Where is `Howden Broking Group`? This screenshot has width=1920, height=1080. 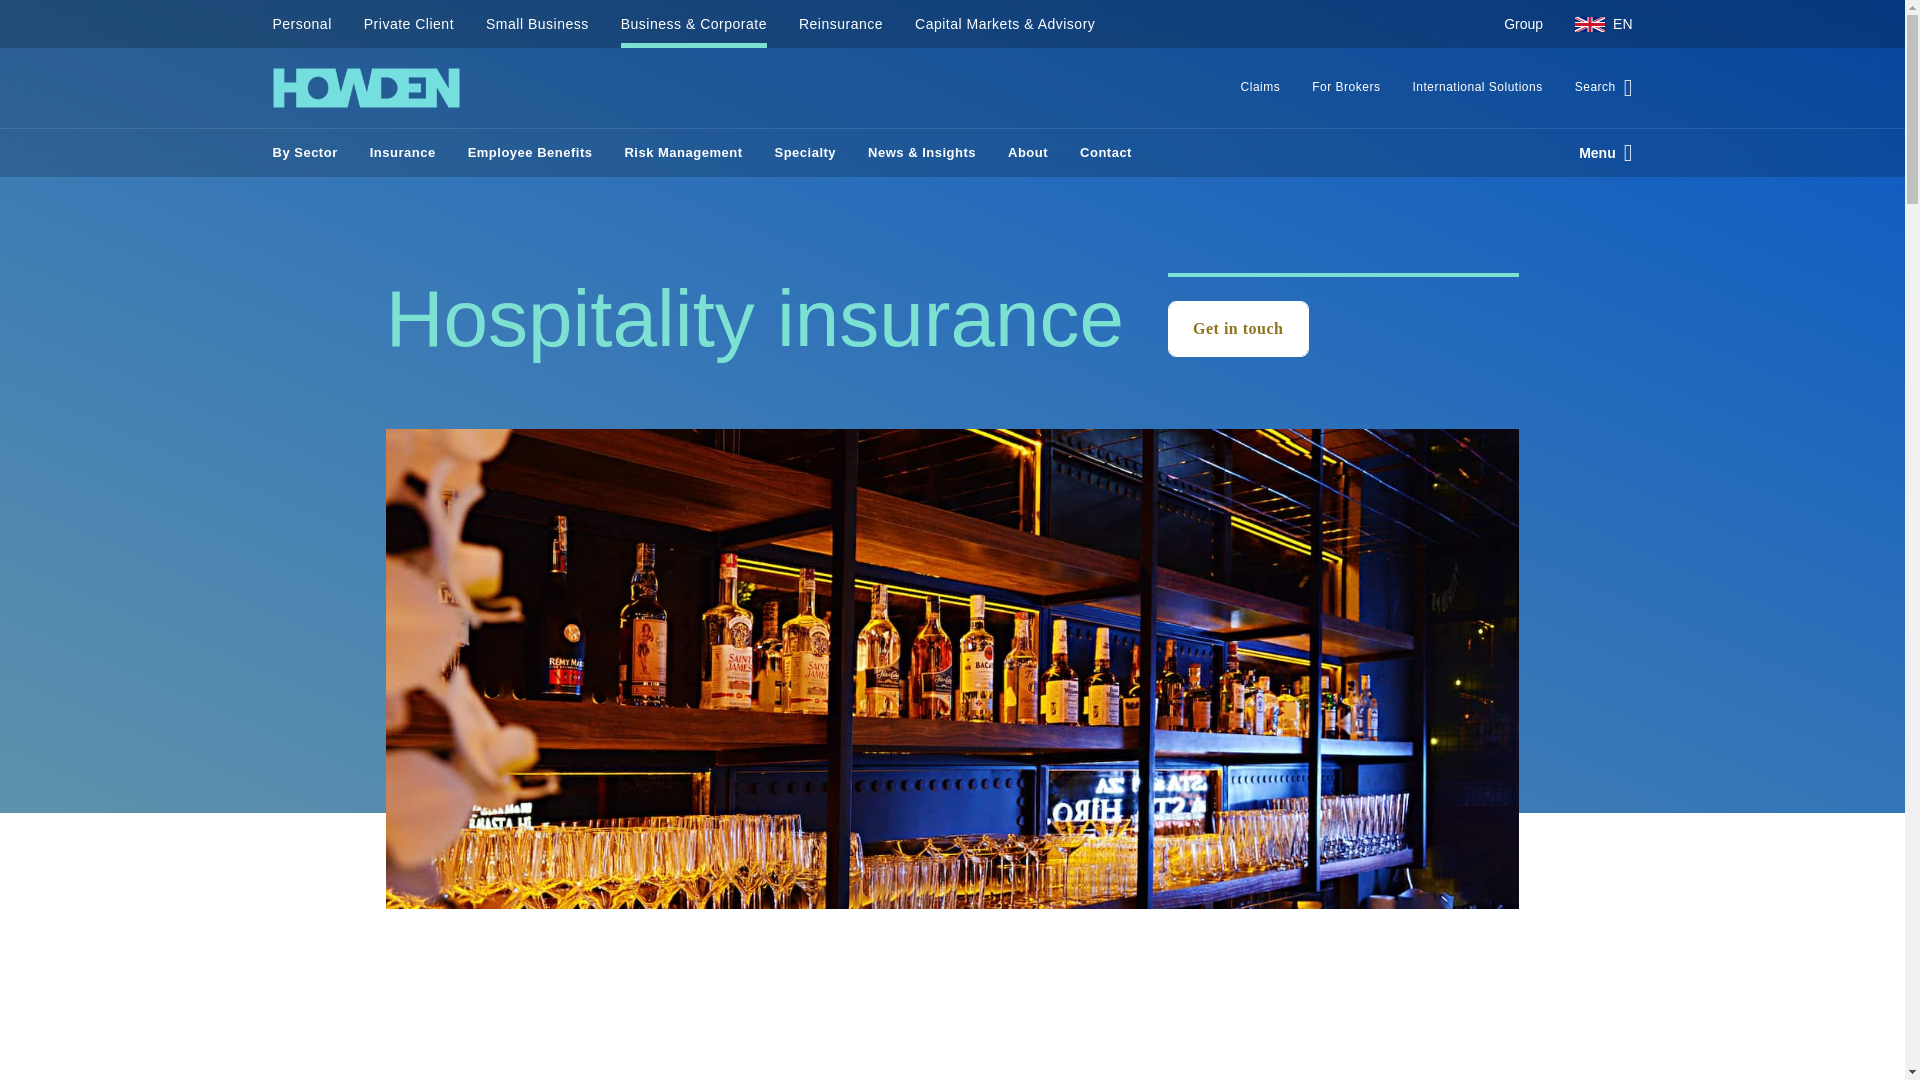 Howden Broking Group is located at coordinates (365, 88).